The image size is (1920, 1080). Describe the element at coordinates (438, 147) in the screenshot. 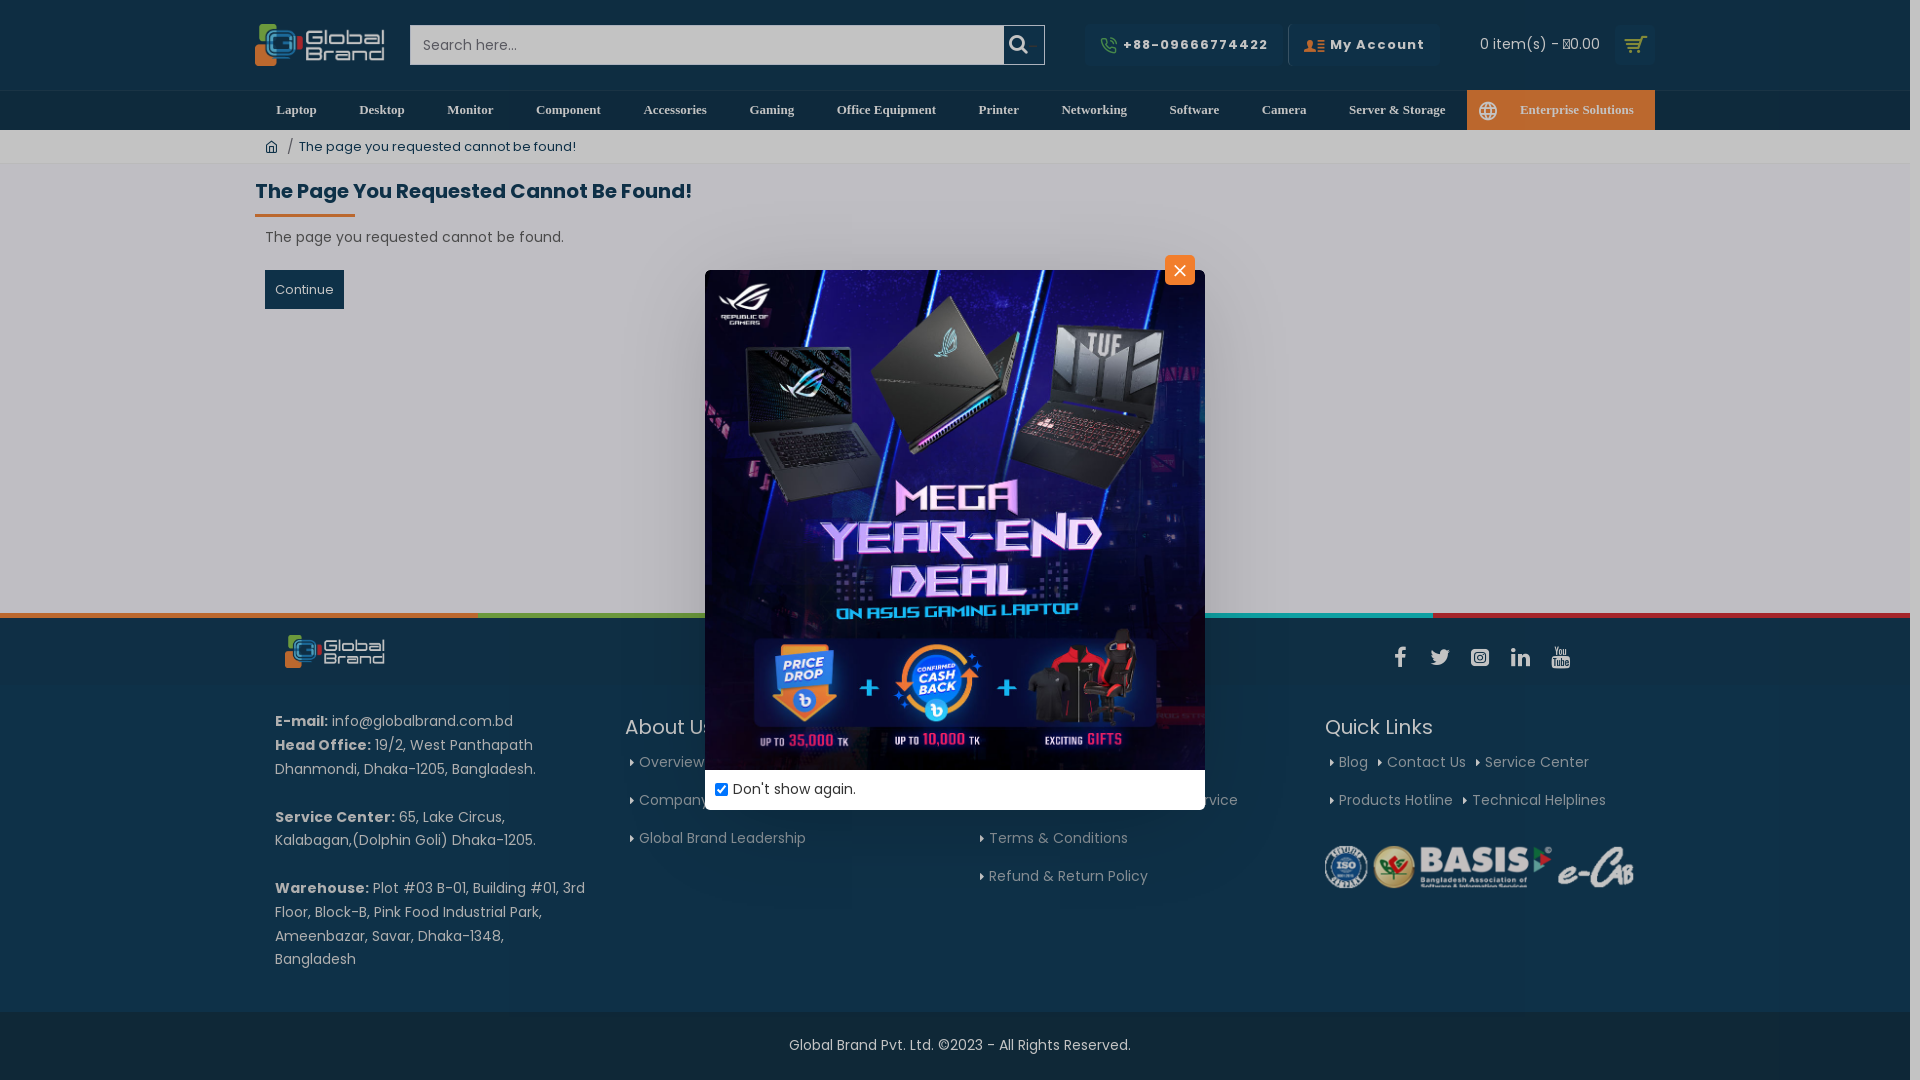

I see `The page you requested cannot be found!` at that location.